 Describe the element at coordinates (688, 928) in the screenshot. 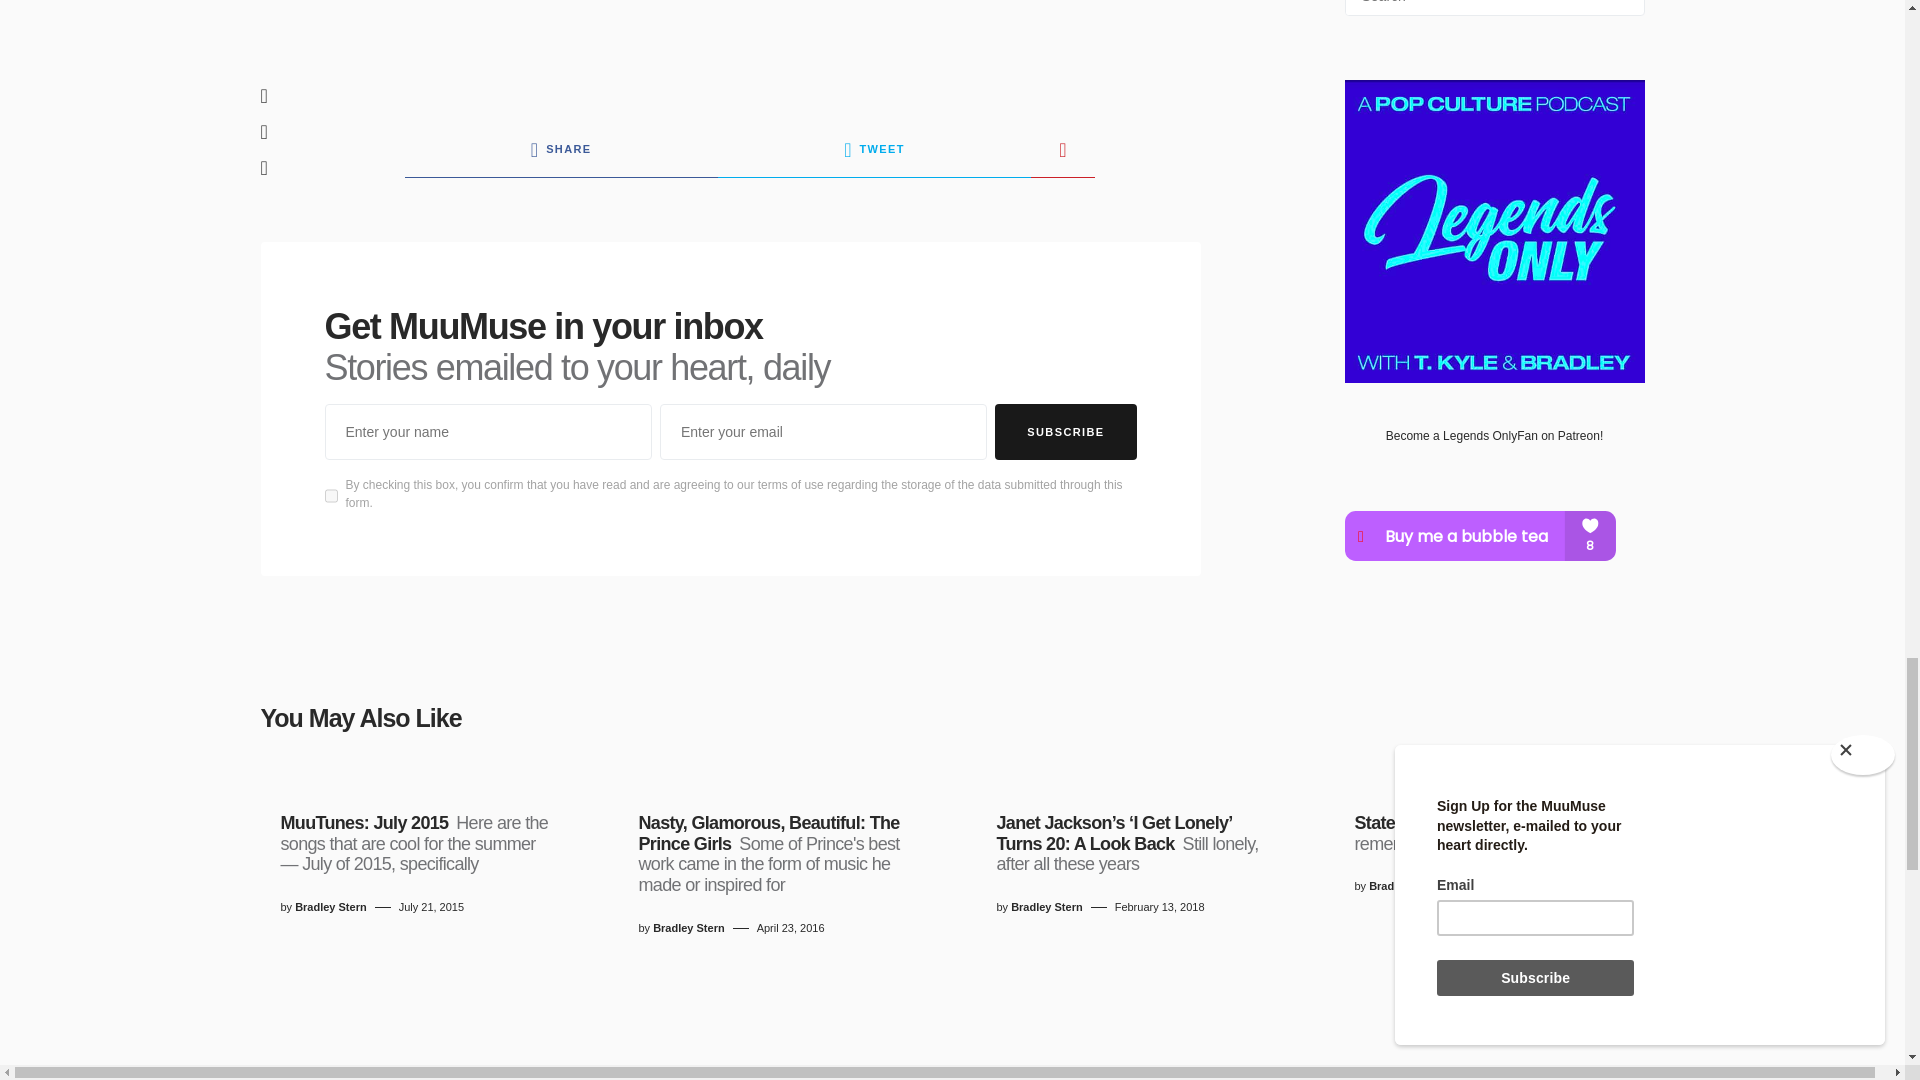

I see `View all posts by Bradley Stern` at that location.